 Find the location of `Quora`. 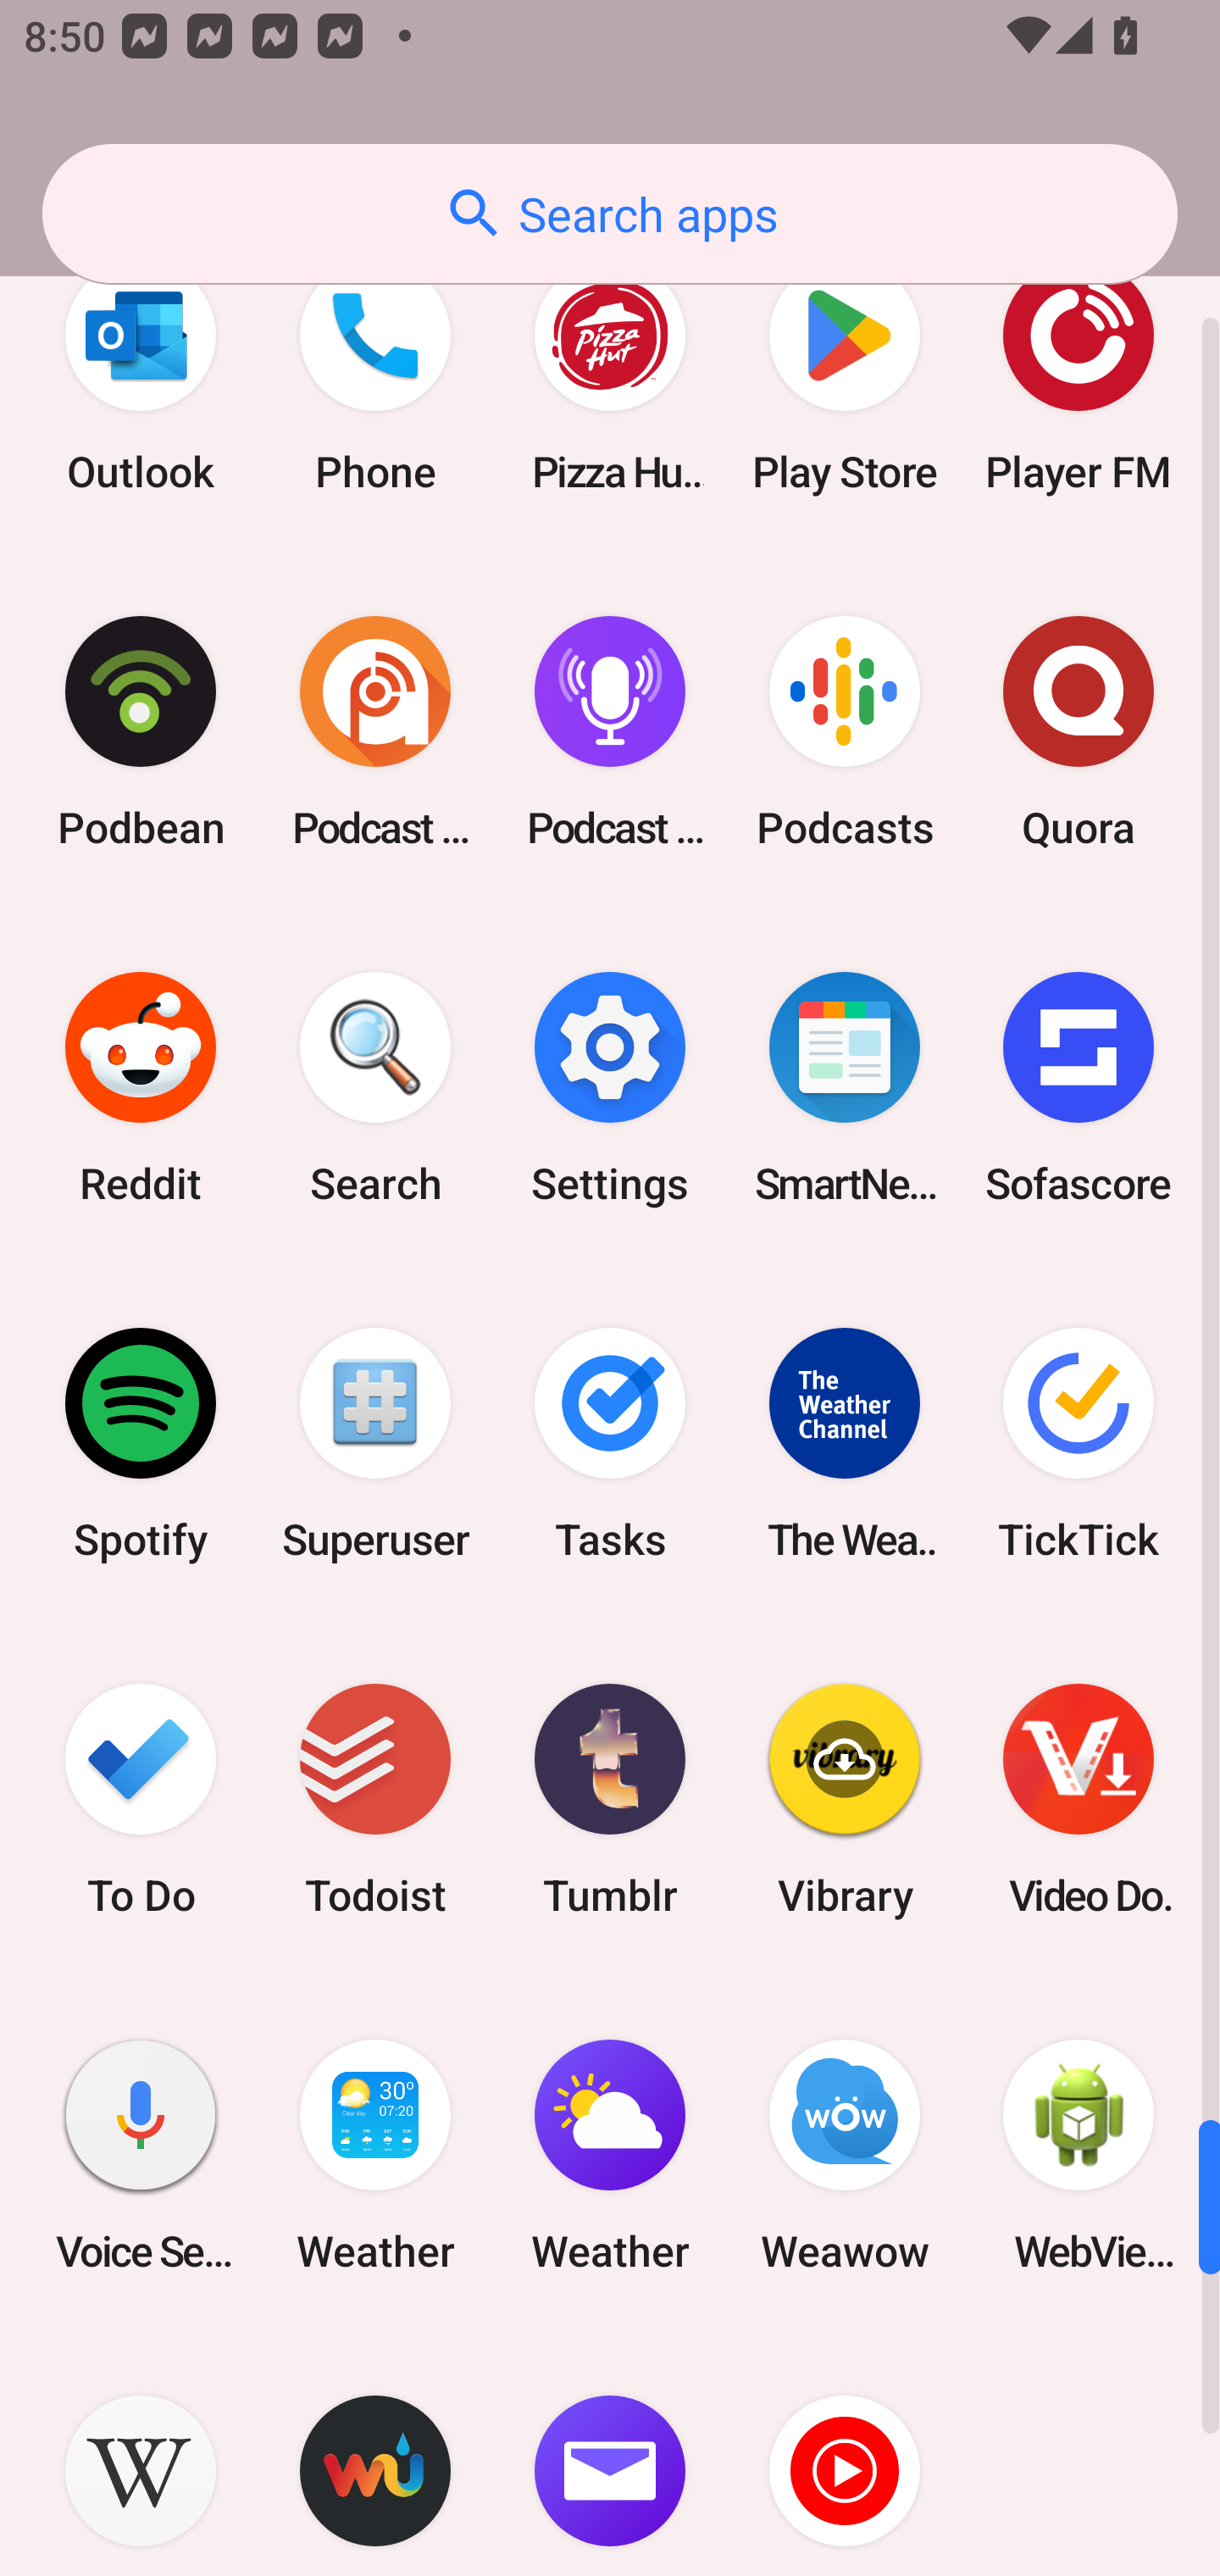

Quora is located at coordinates (1079, 731).